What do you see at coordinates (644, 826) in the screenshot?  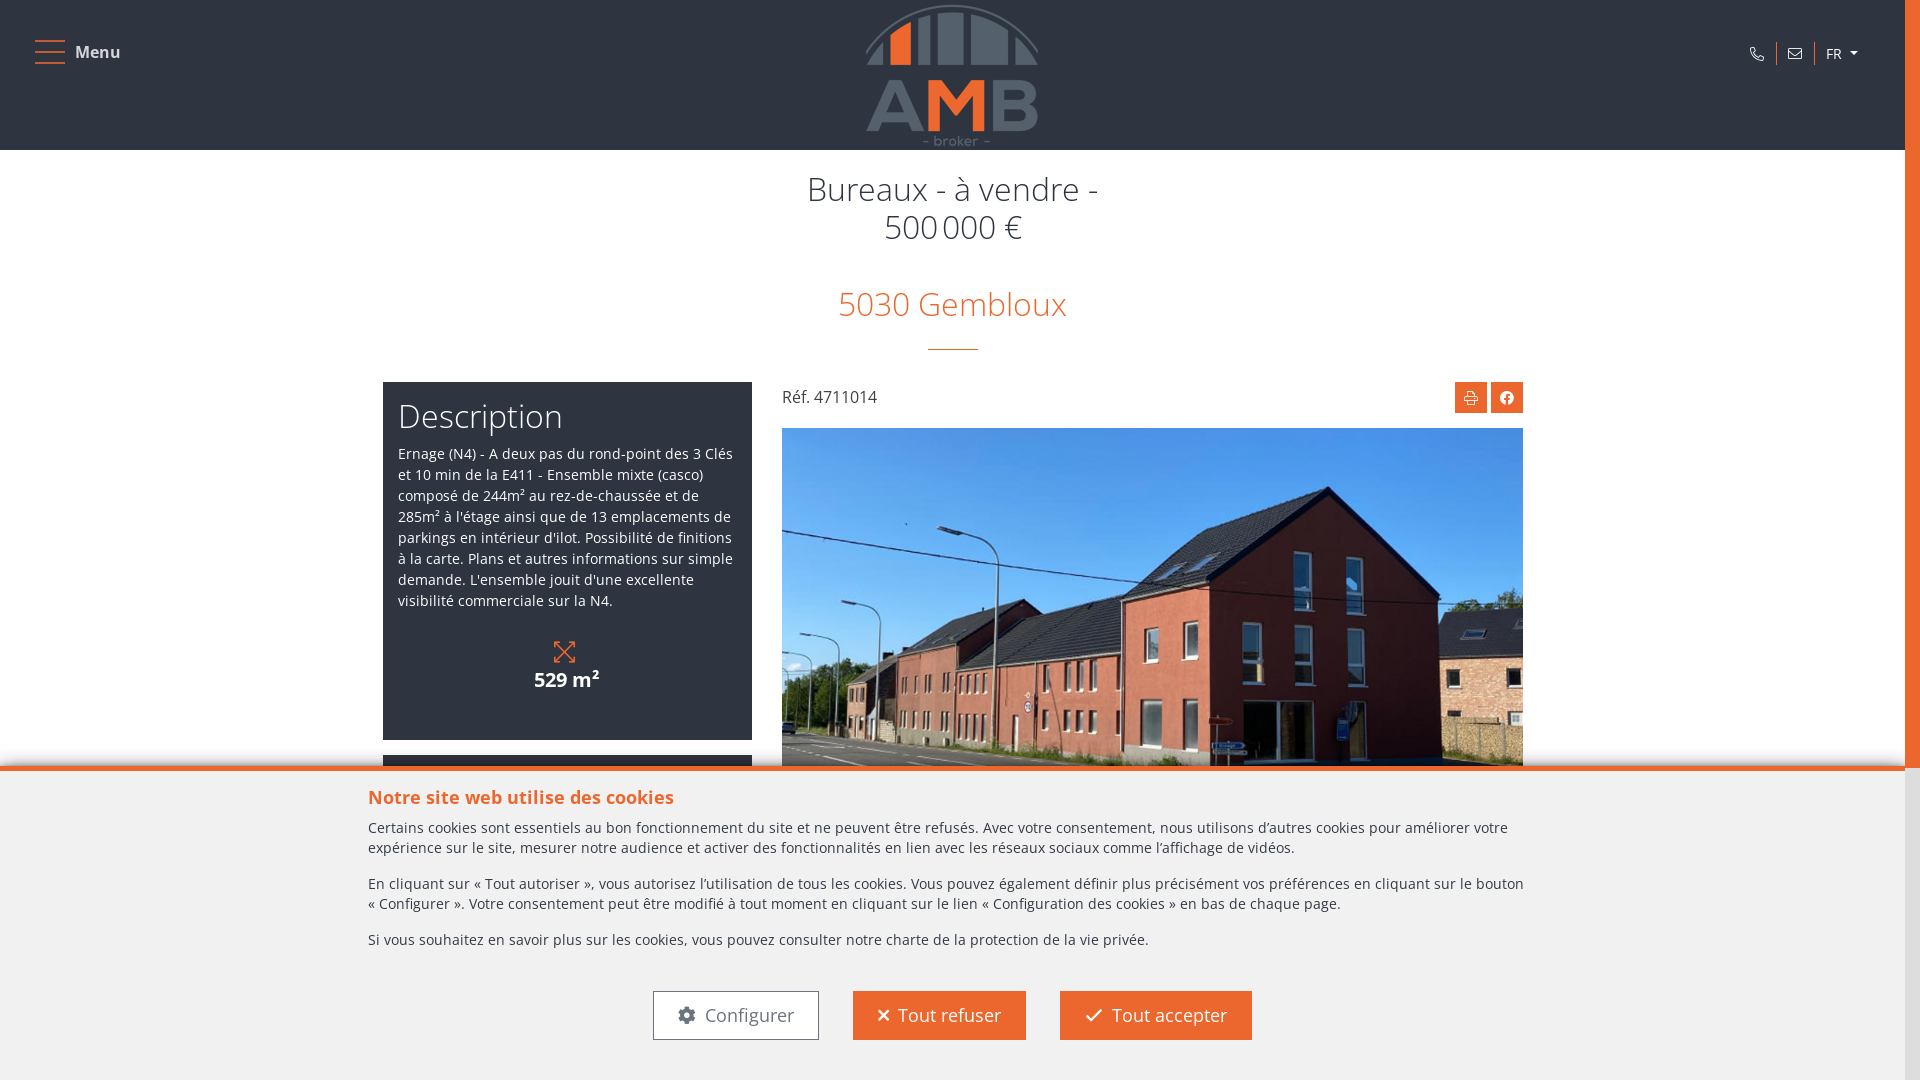 I see `Plus d'informations` at bounding box center [644, 826].